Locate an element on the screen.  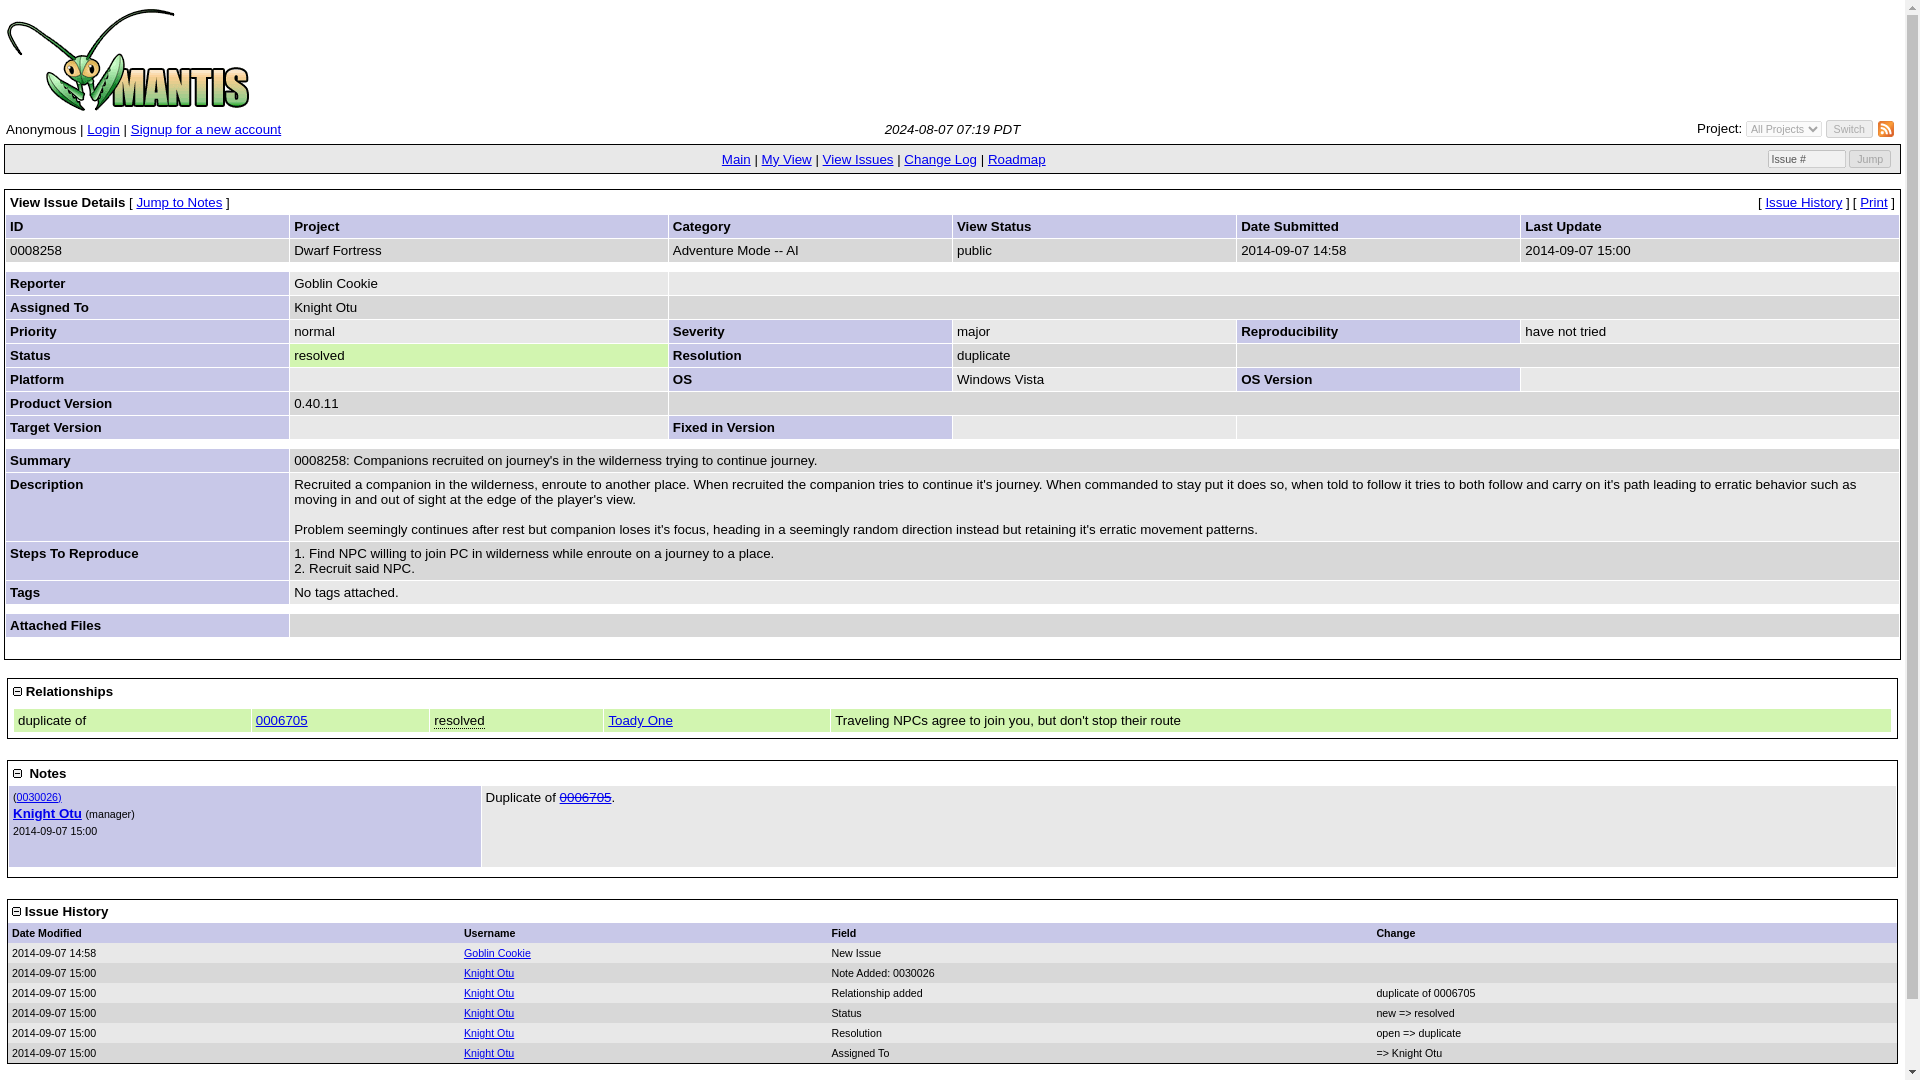
Jump is located at coordinates (1870, 159).